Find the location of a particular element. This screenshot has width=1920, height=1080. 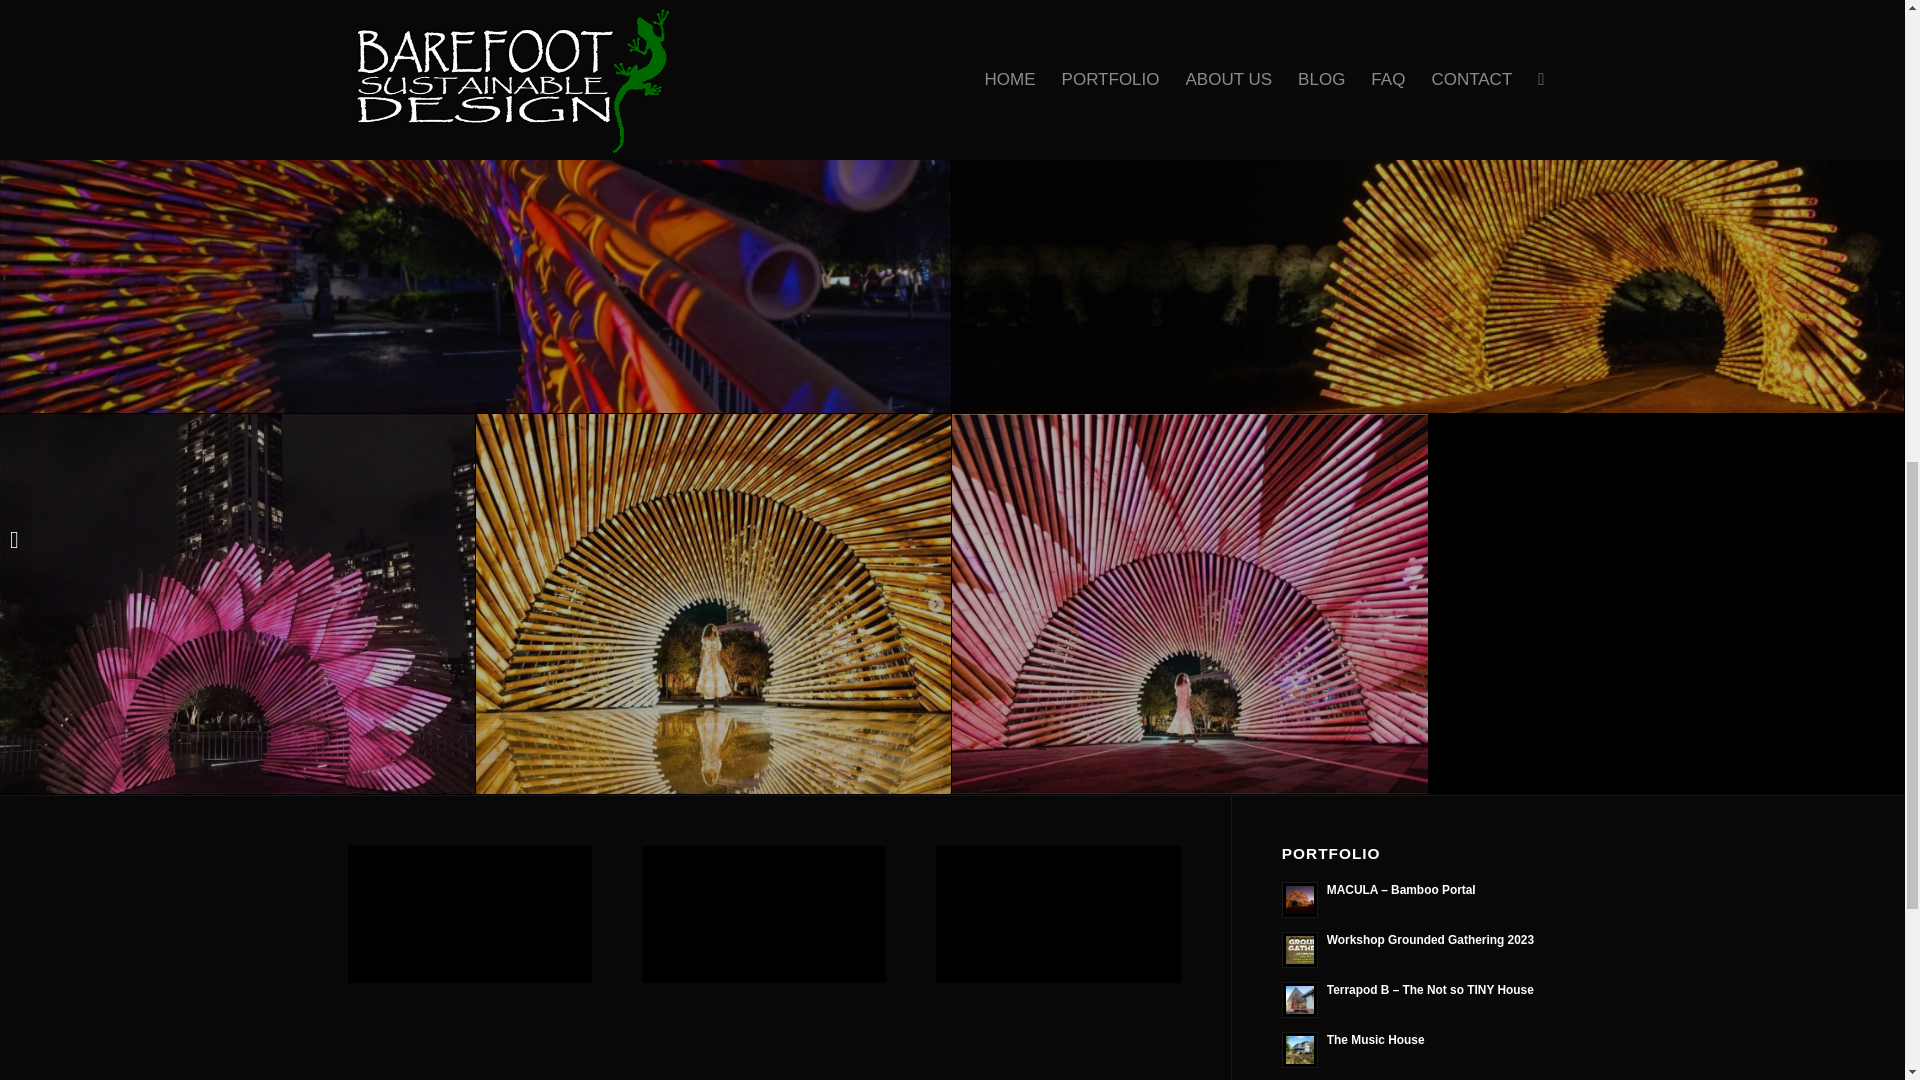

Workshop Grounded Gathering 2023 is located at coordinates (1420, 947).